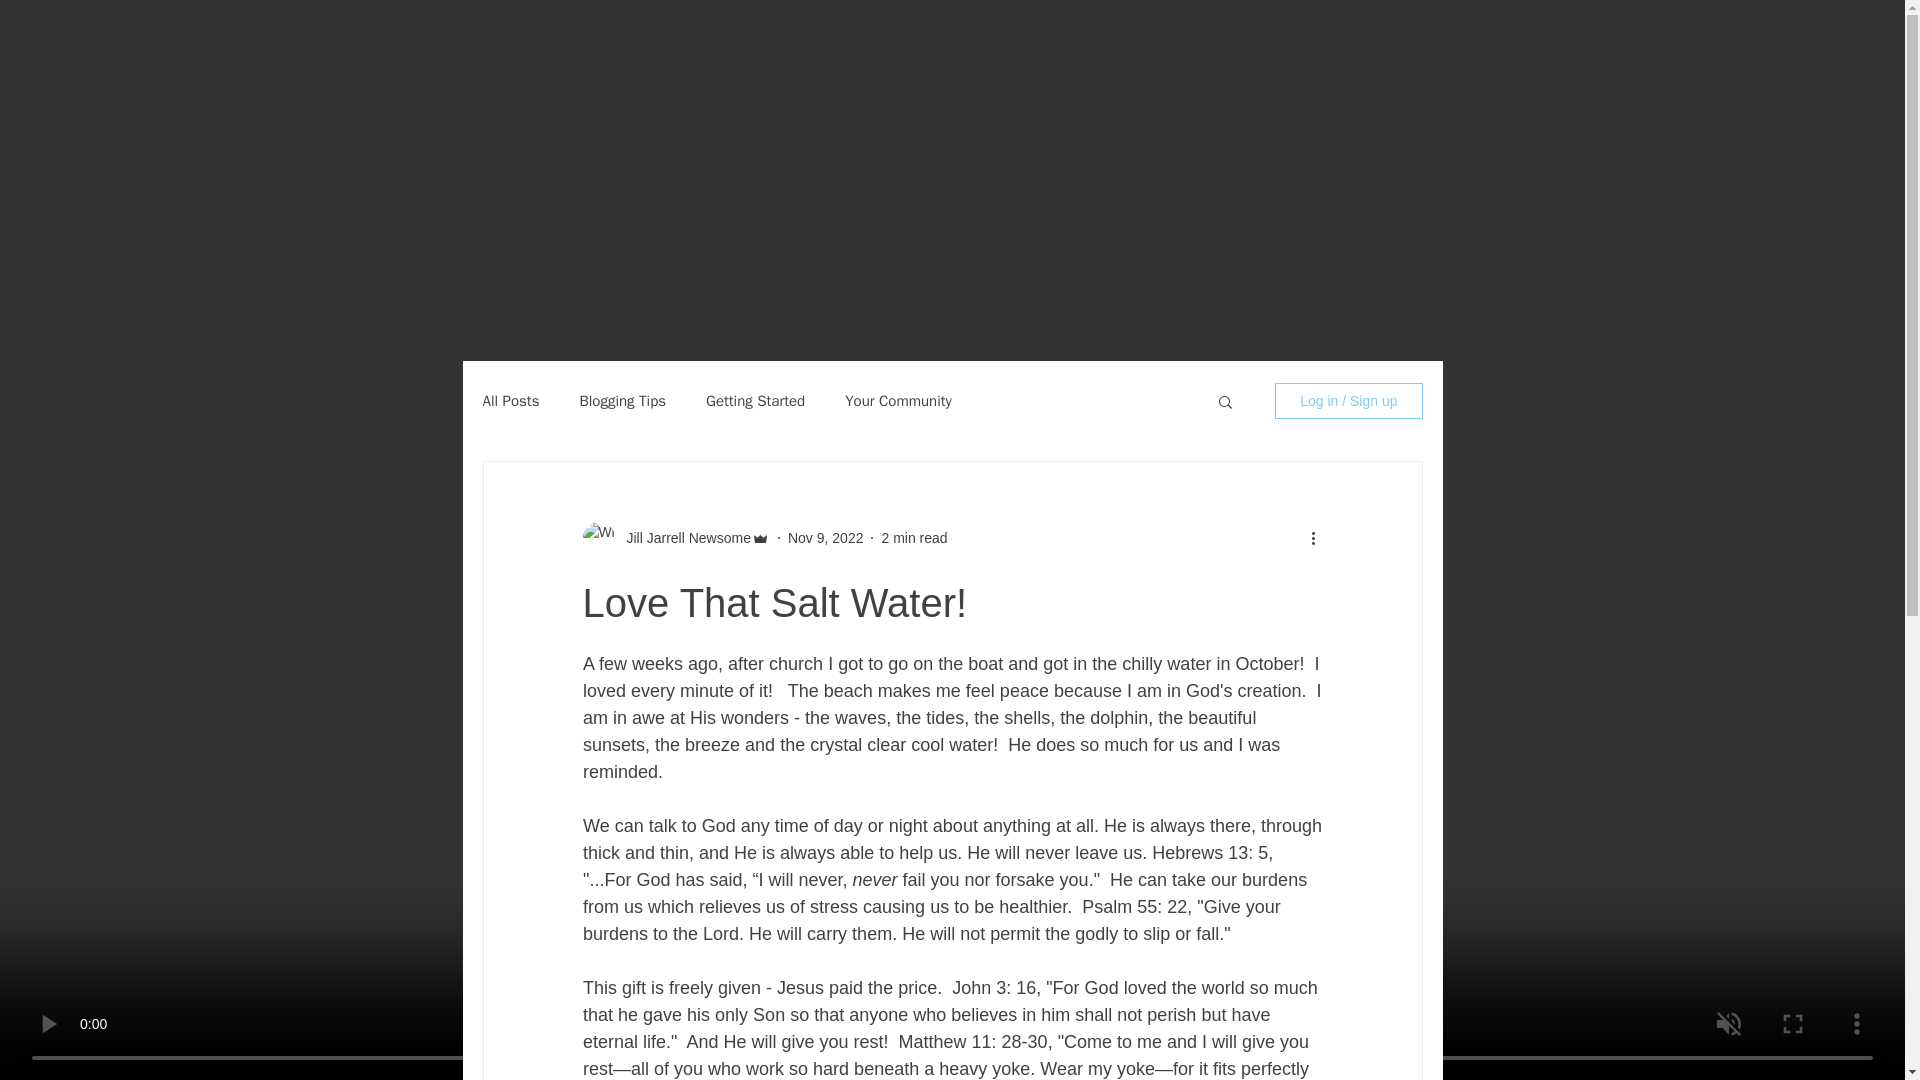  Describe the element at coordinates (682, 538) in the screenshot. I see `Jill Jarrell Newsome` at that location.